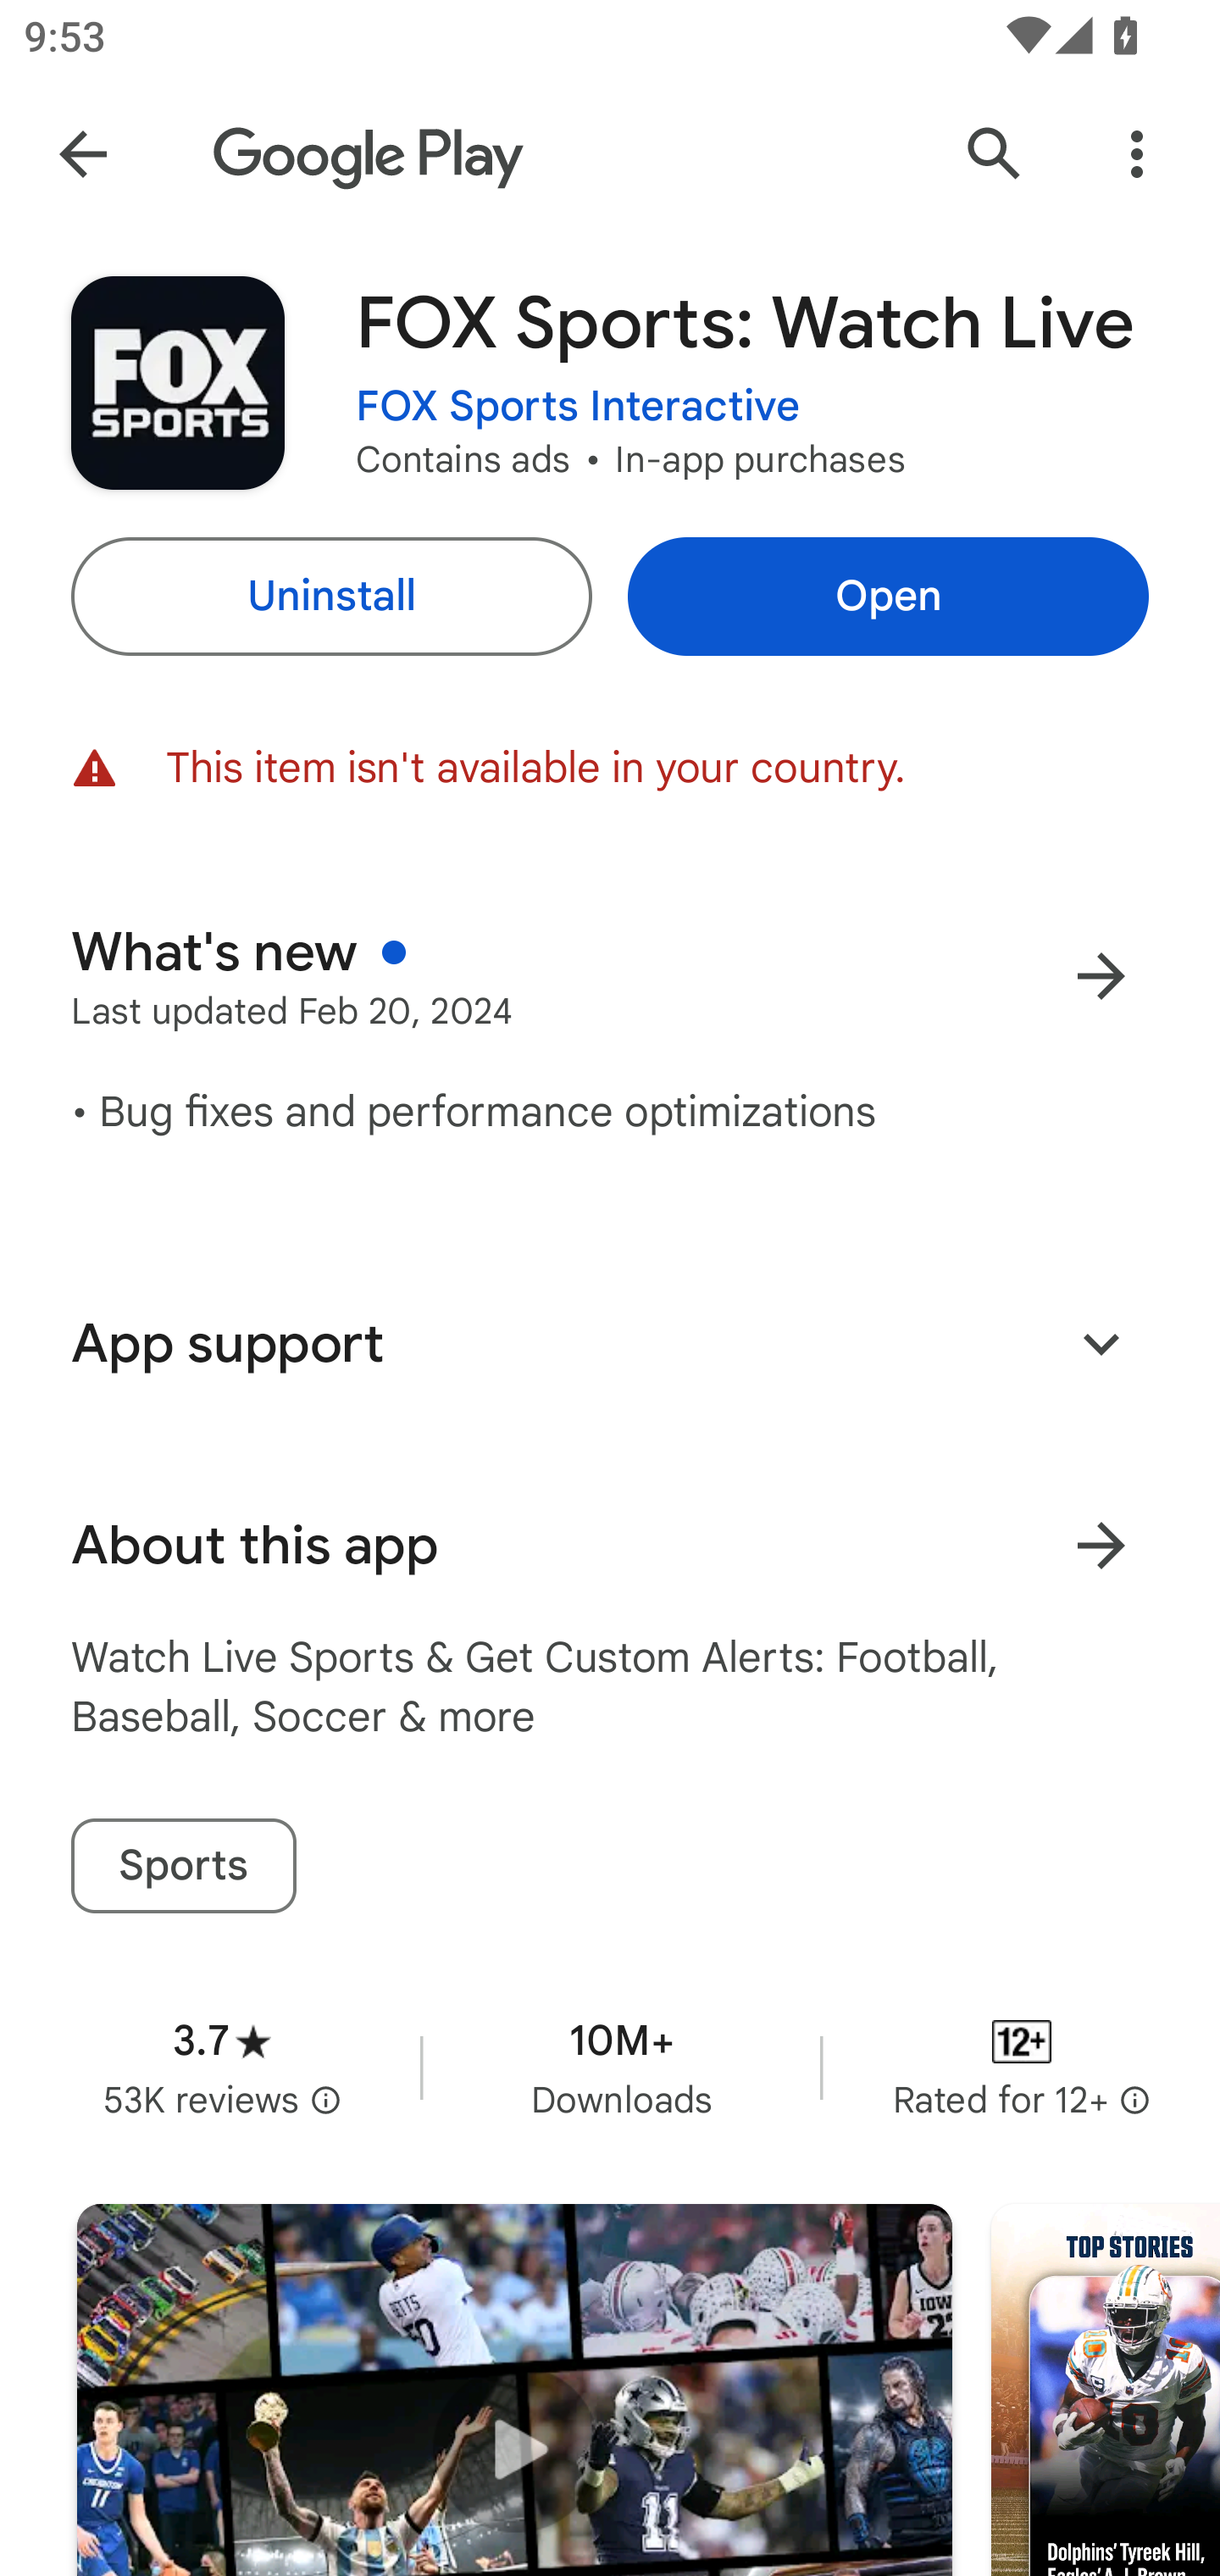 Image resolution: width=1220 pixels, height=2576 pixels. Describe the element at coordinates (1101, 1342) in the screenshot. I see `Expand` at that location.